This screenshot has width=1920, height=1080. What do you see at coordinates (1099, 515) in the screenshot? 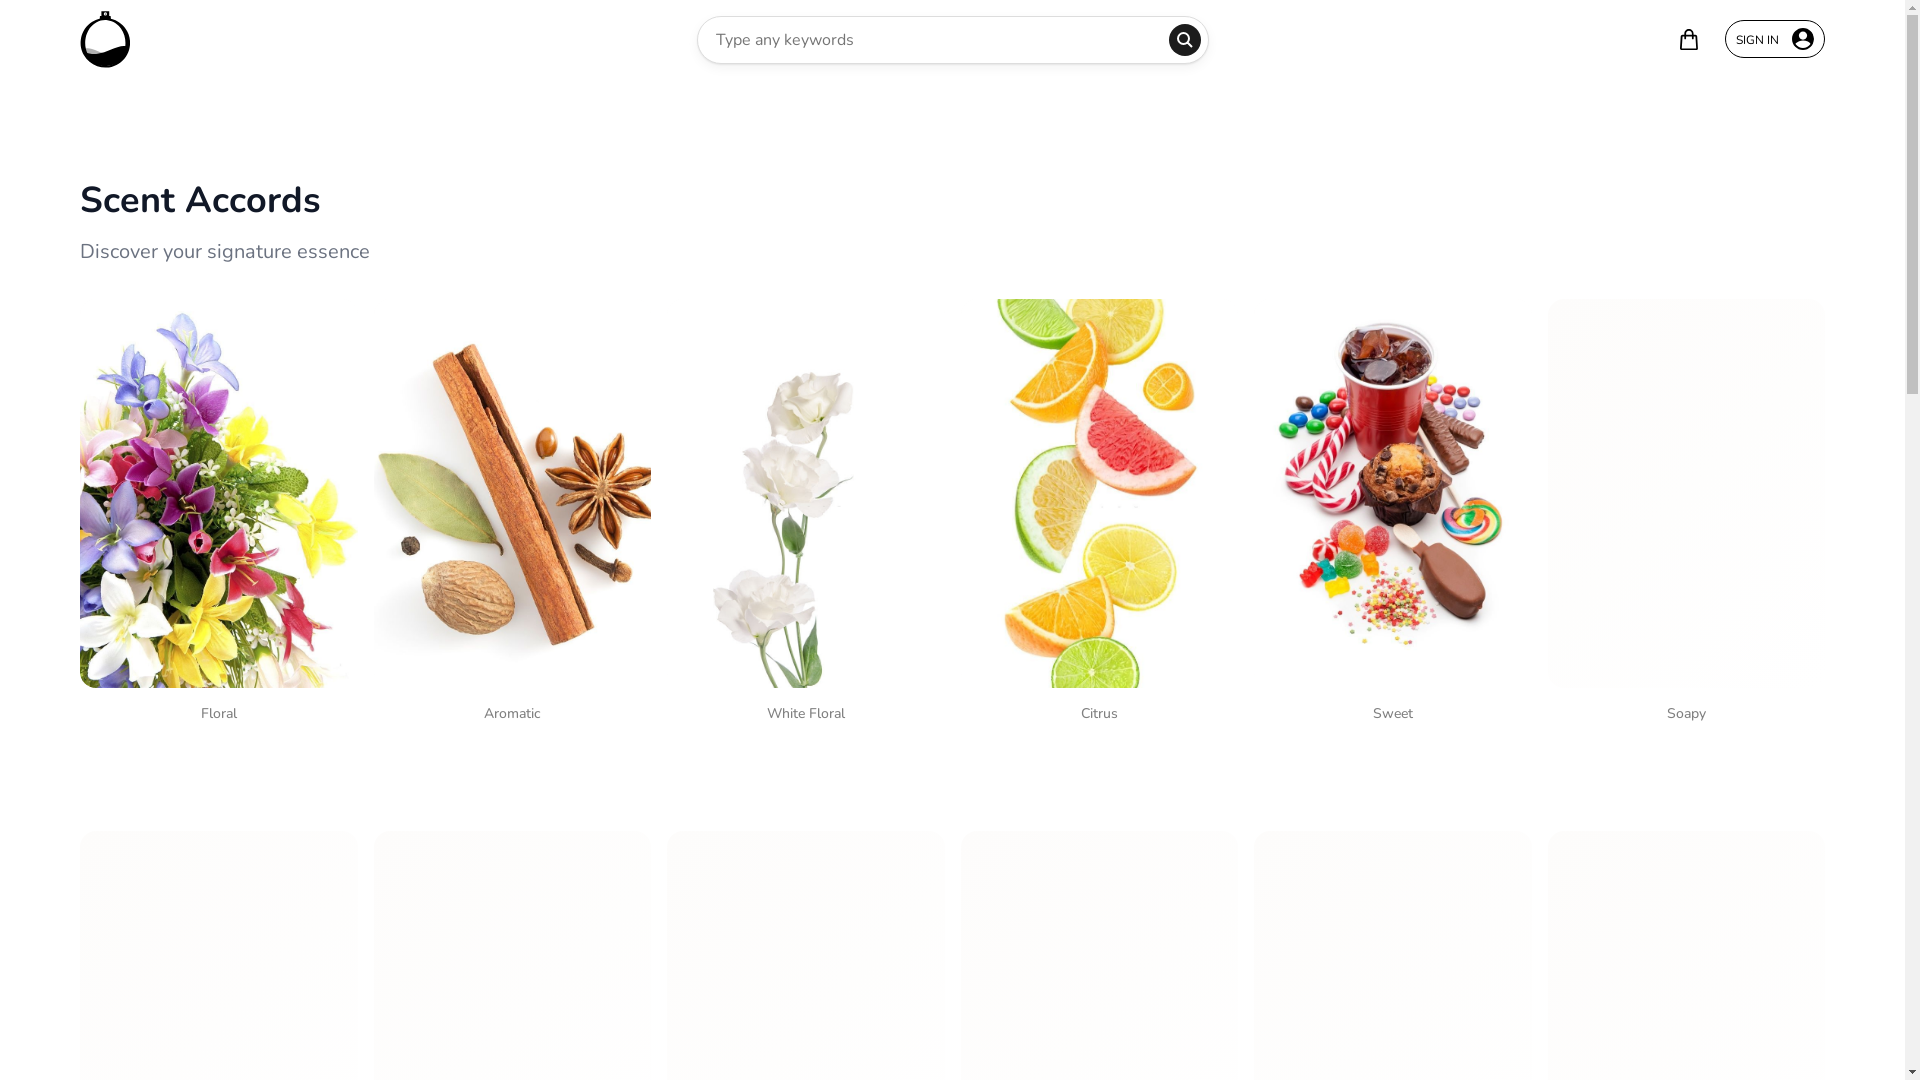
I see `Citrus` at bounding box center [1099, 515].